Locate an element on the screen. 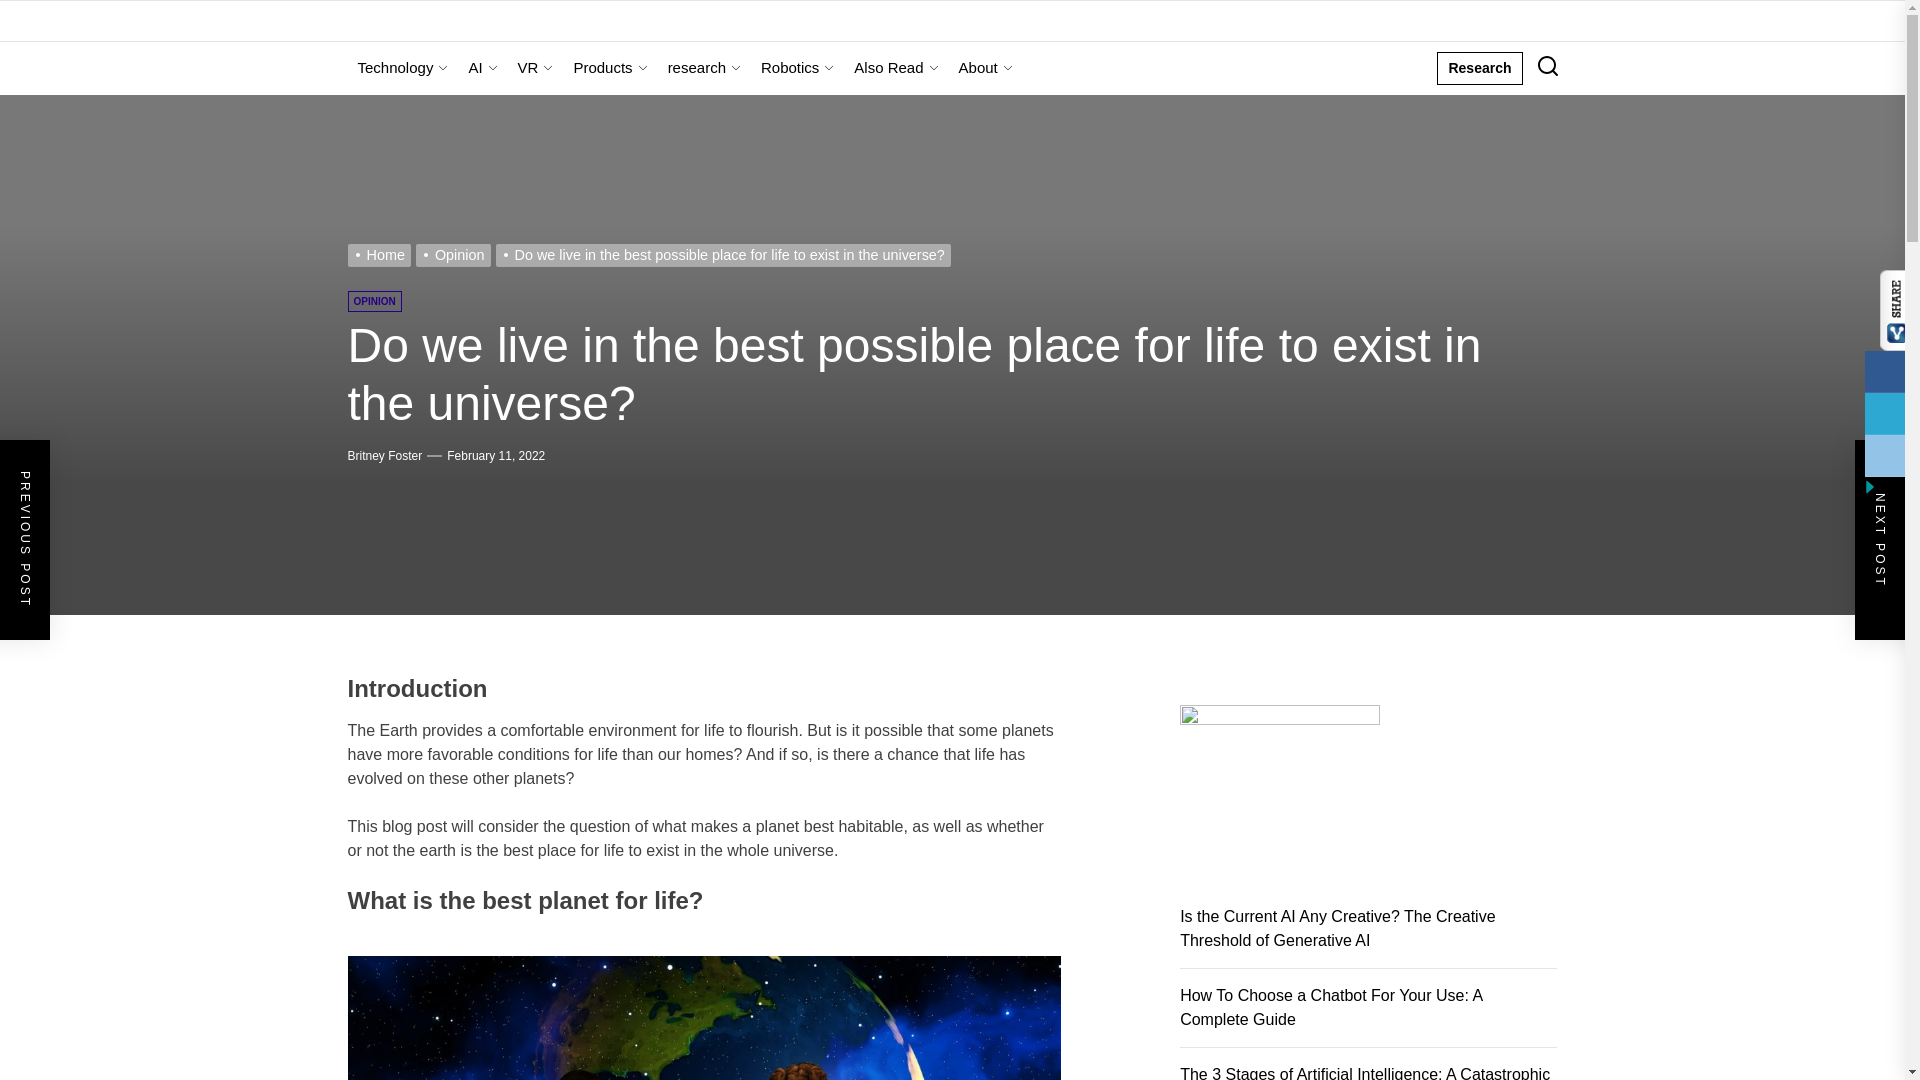  Technology is located at coordinates (402, 68).